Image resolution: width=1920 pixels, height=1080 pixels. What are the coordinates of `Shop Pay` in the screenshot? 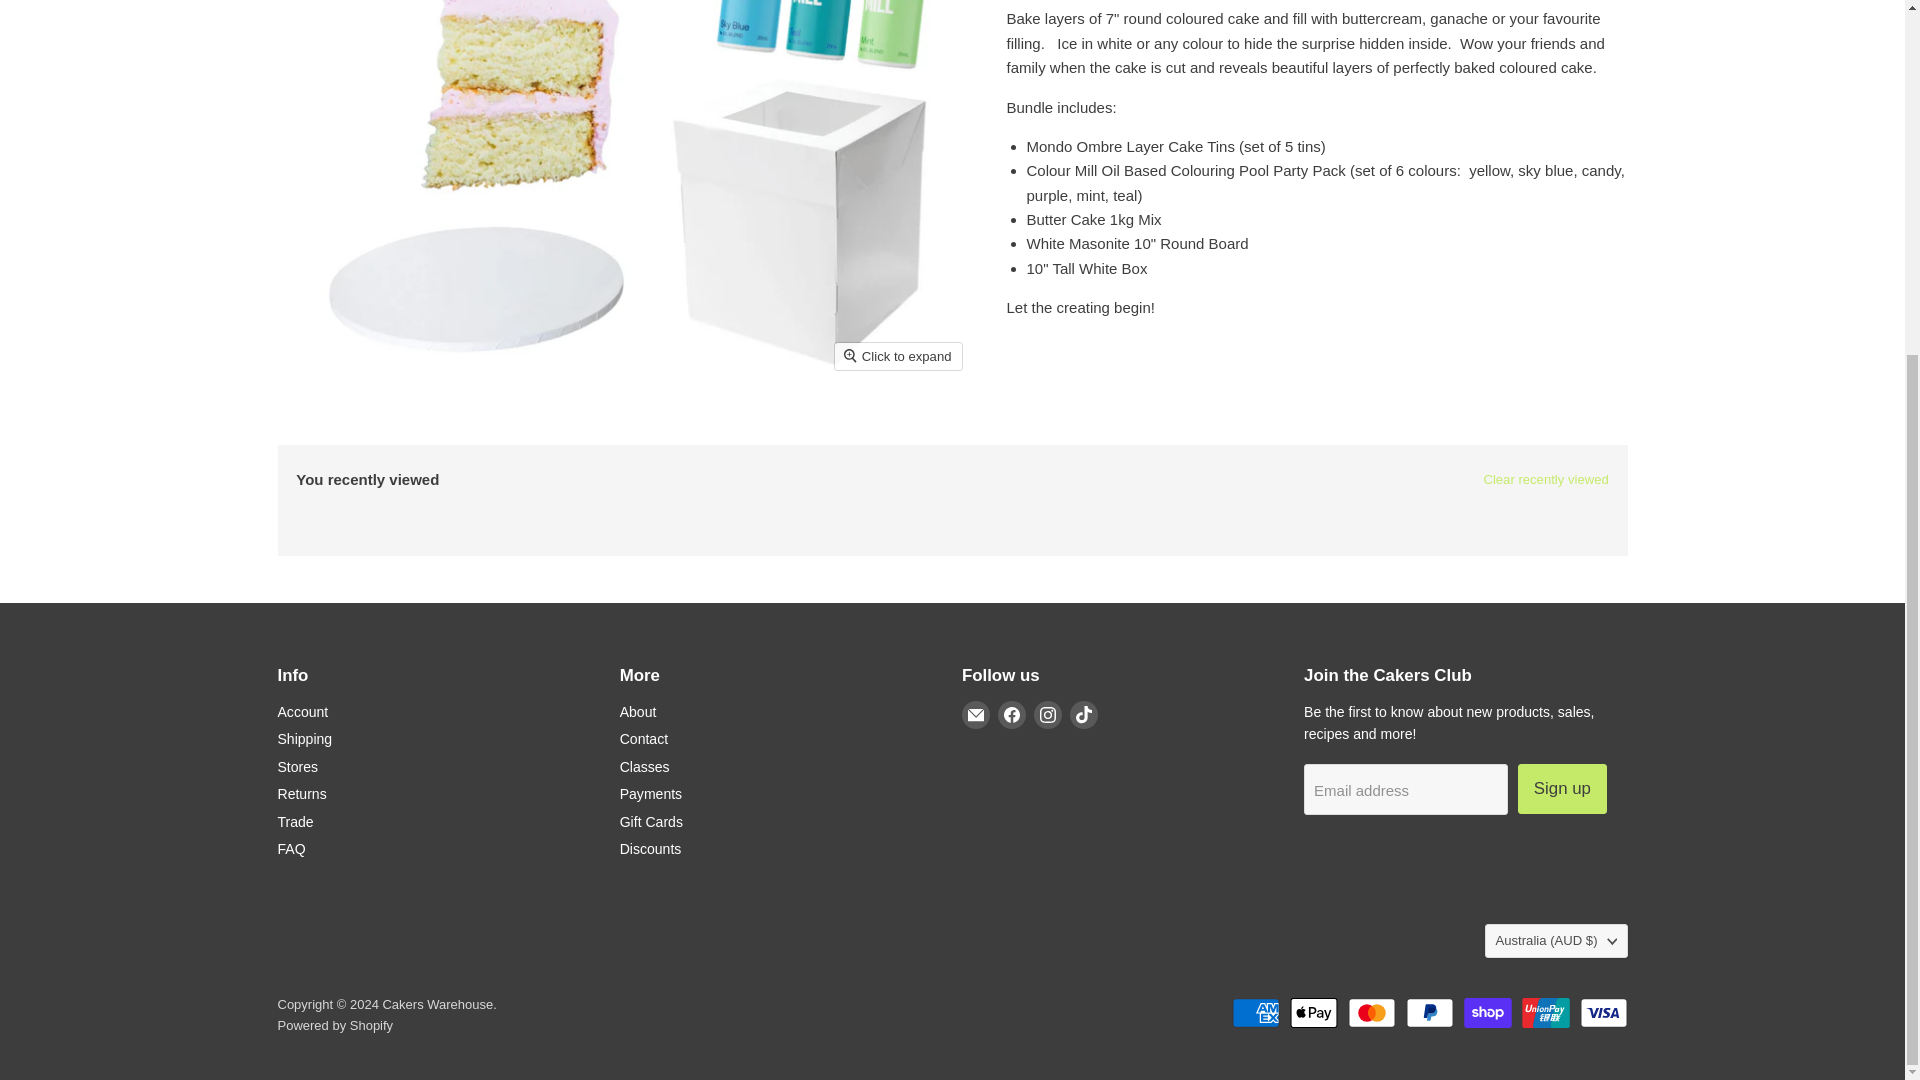 It's located at (1488, 1012).